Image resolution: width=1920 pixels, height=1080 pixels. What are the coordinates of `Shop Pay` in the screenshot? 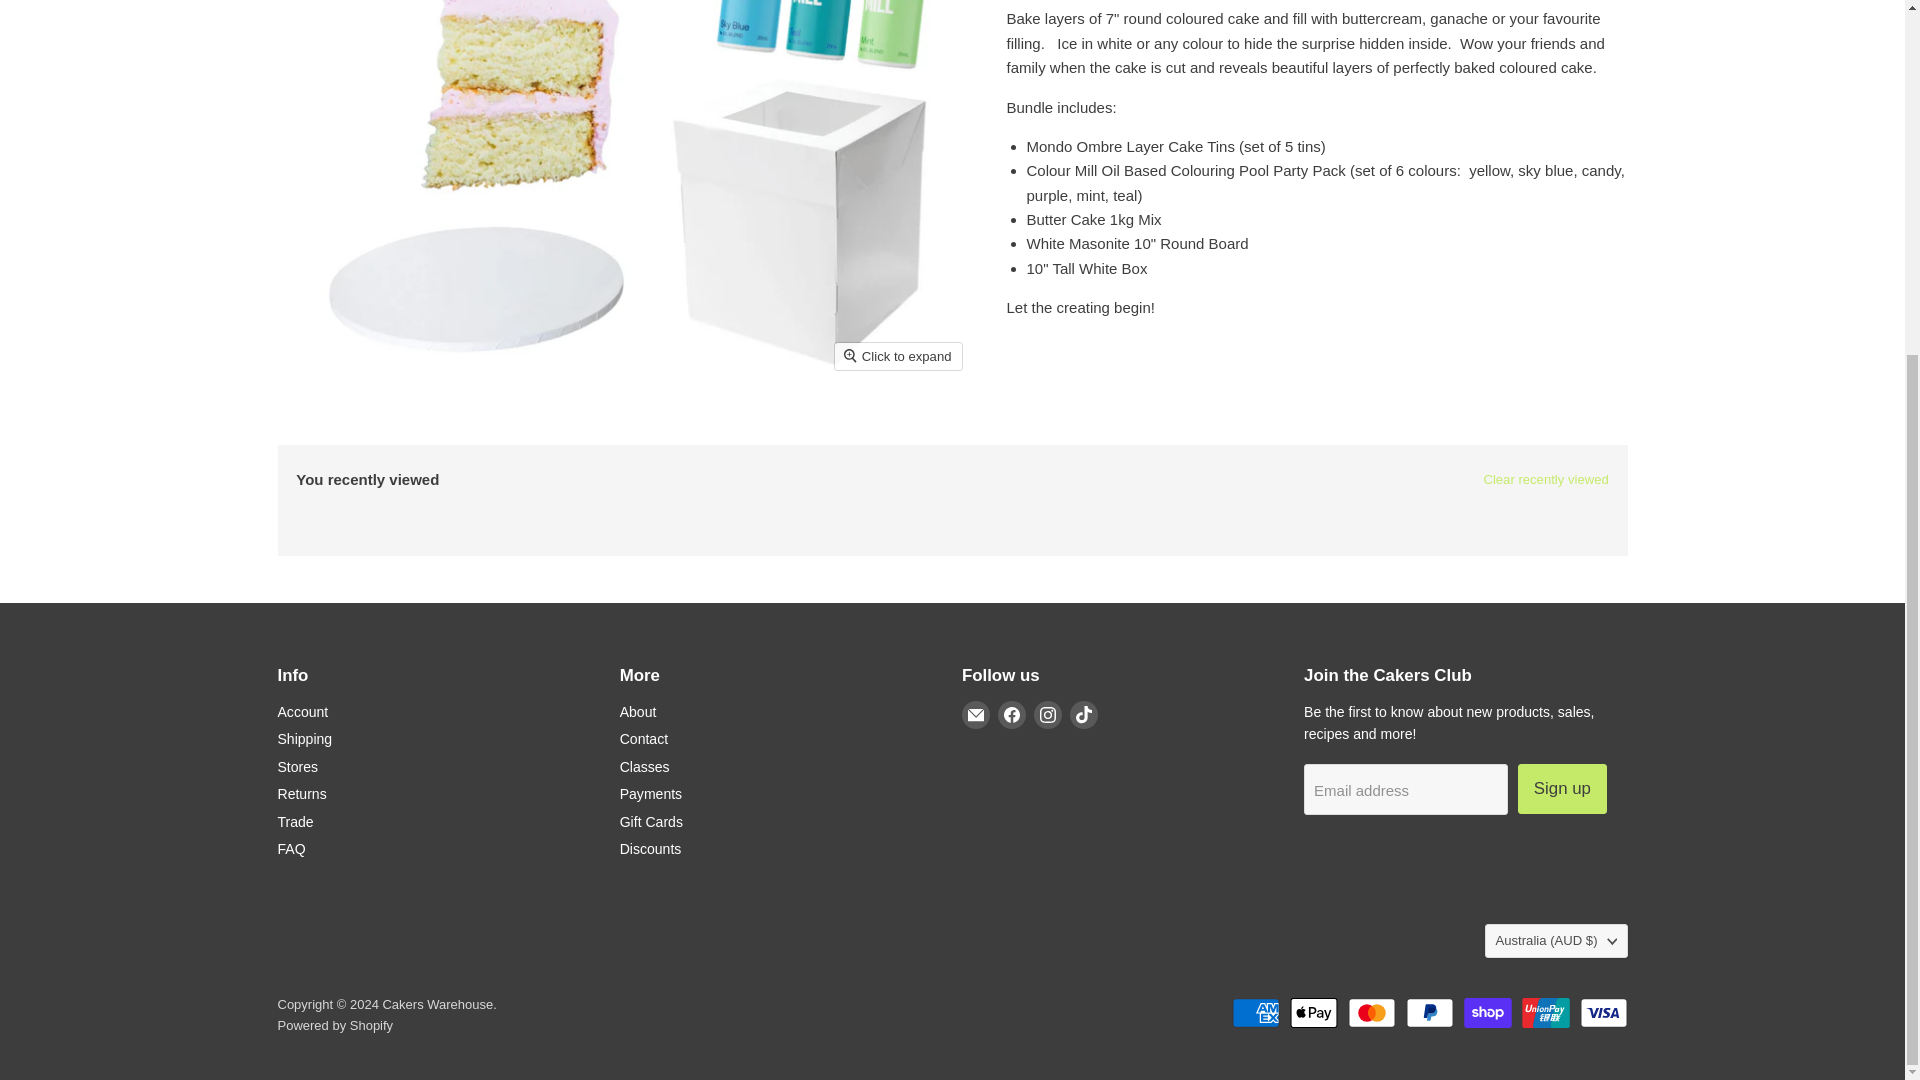 It's located at (1488, 1012).